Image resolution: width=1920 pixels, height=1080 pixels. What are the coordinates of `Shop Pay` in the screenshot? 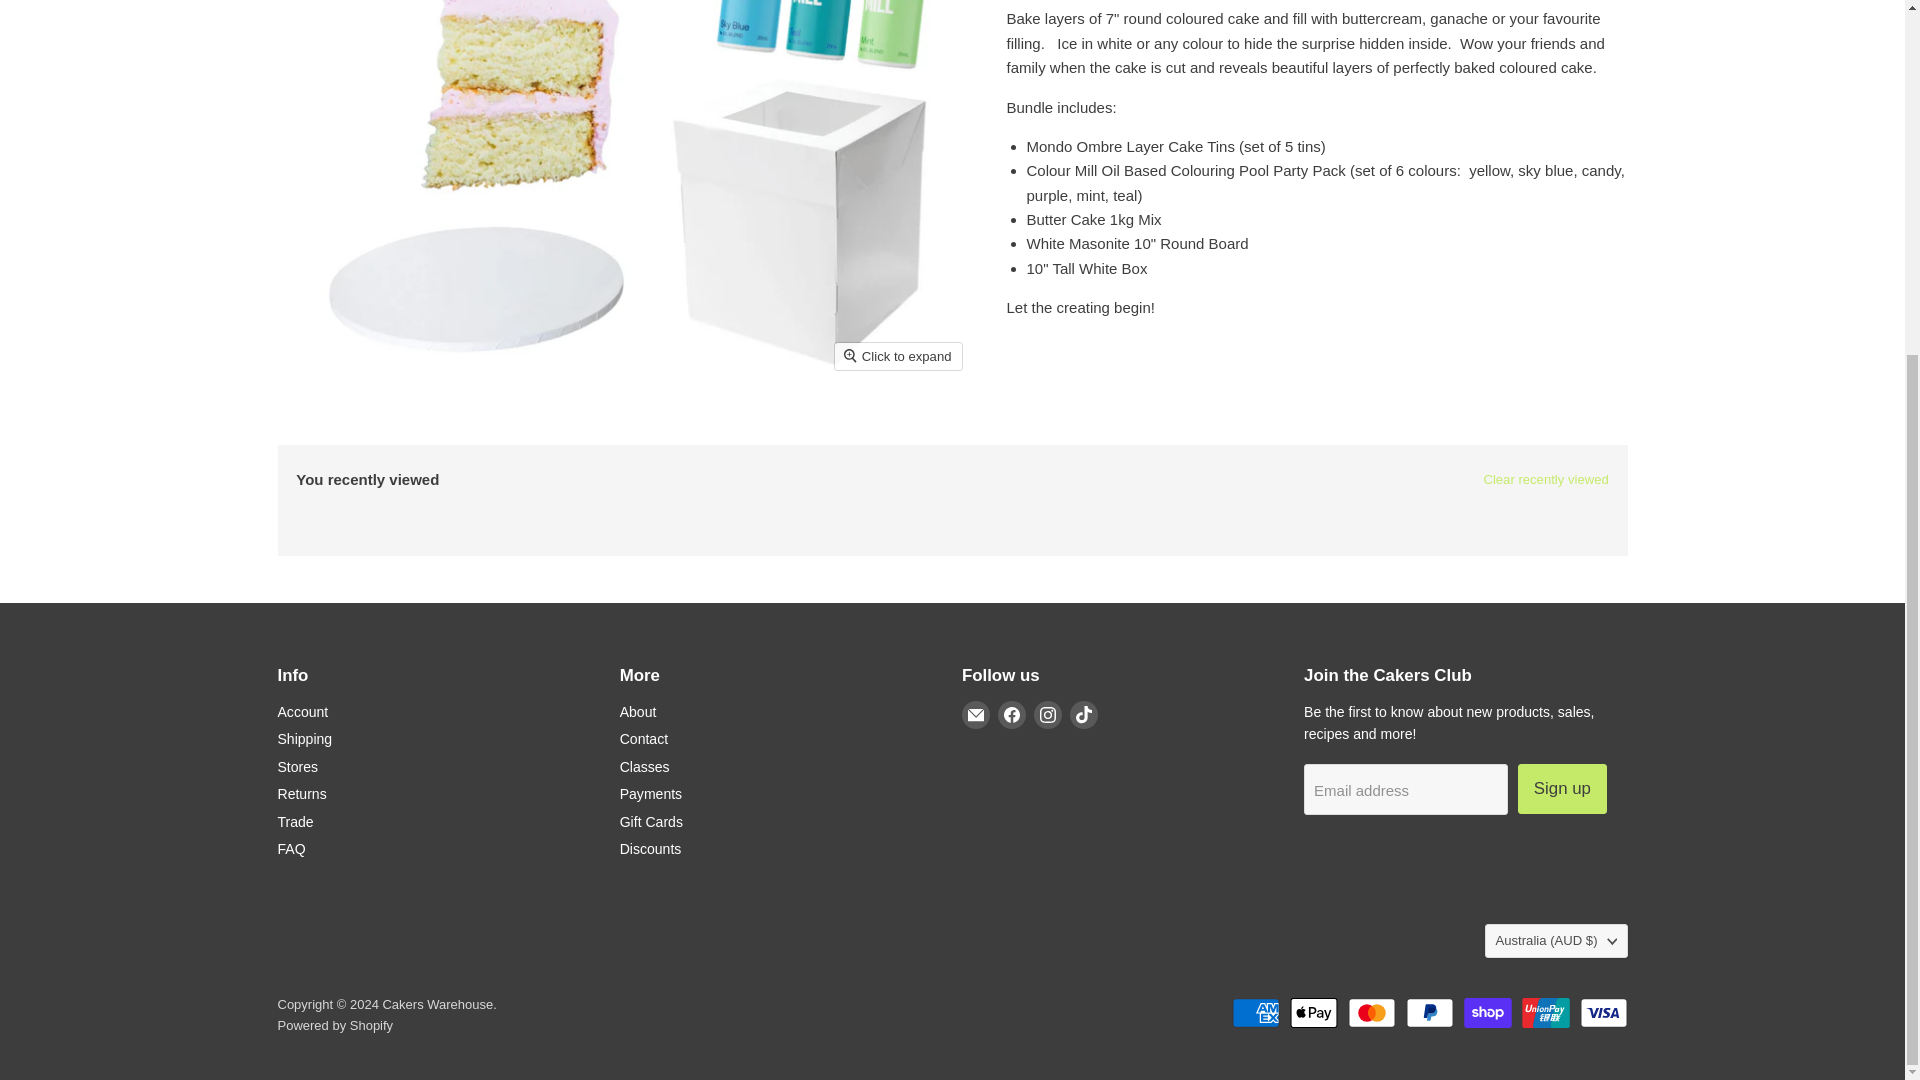 It's located at (1488, 1012).